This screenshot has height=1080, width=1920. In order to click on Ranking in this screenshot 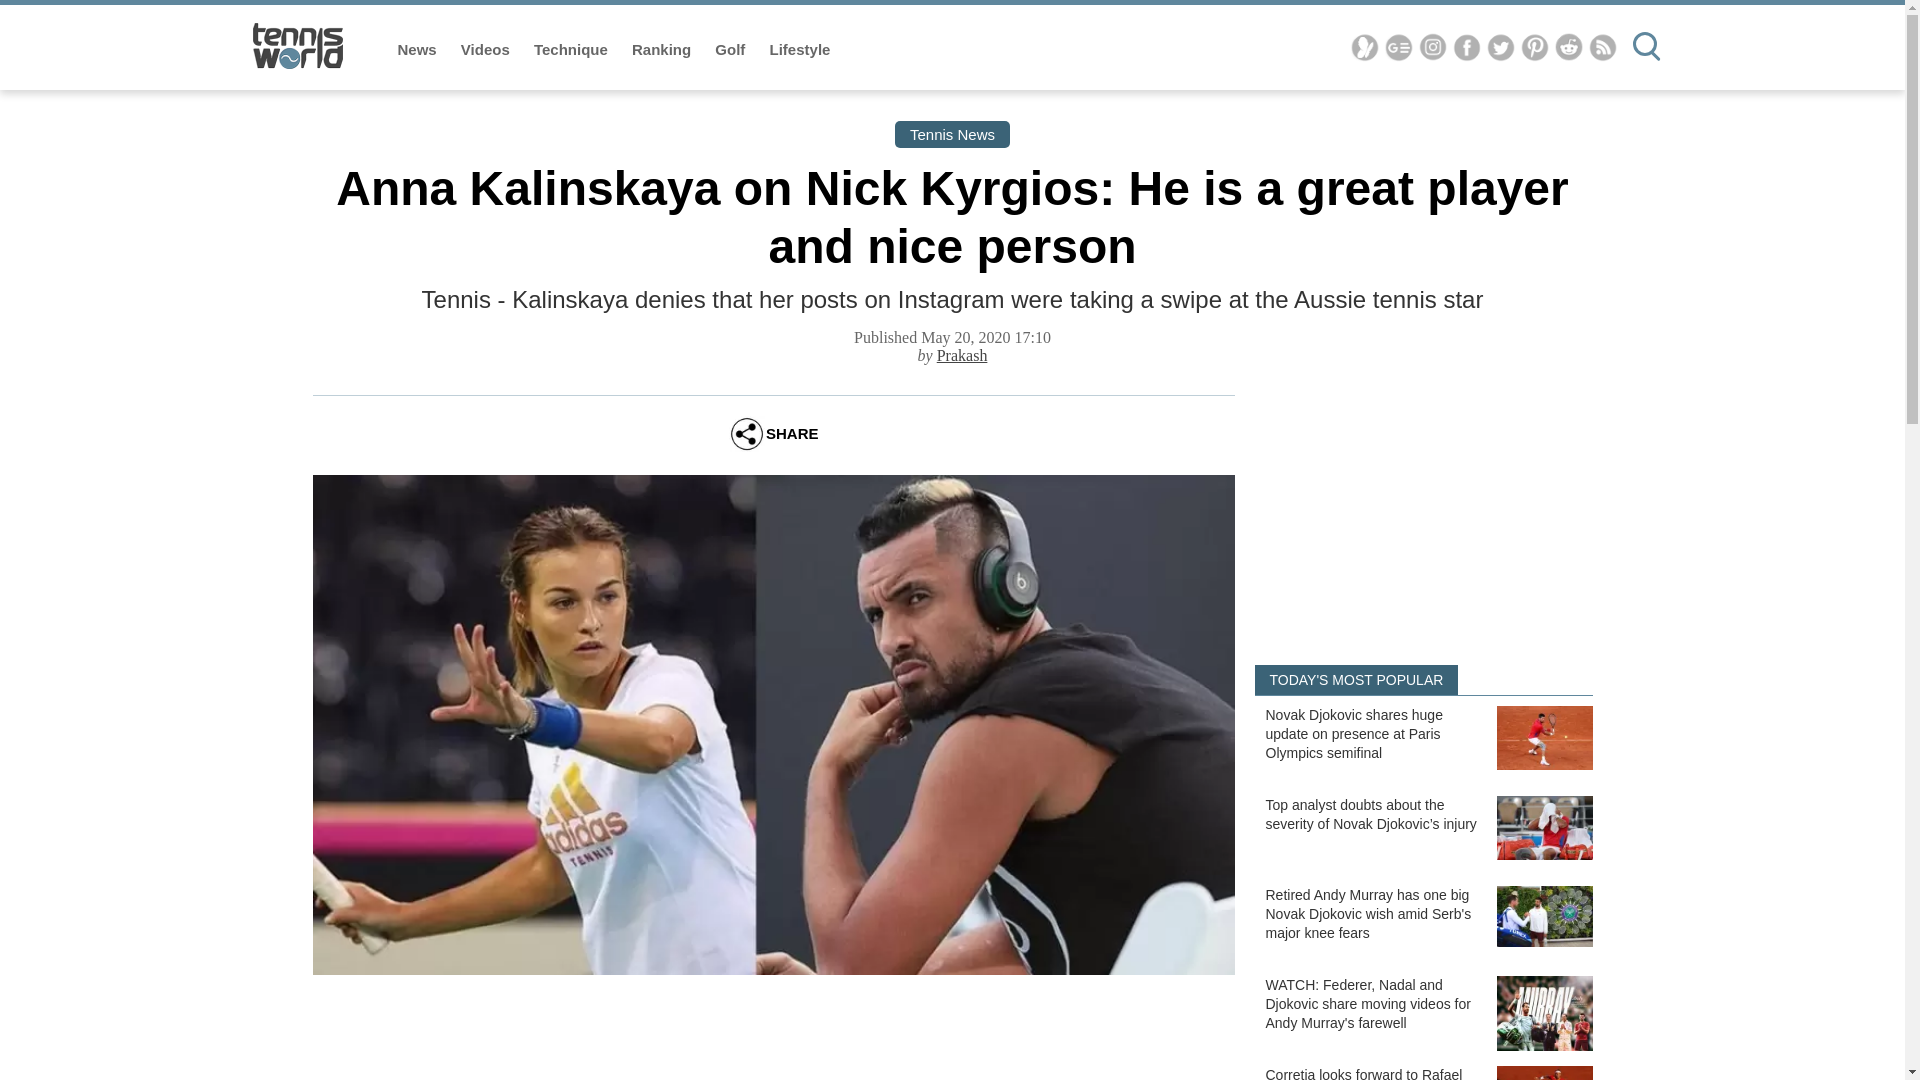, I will do `click(663, 50)`.